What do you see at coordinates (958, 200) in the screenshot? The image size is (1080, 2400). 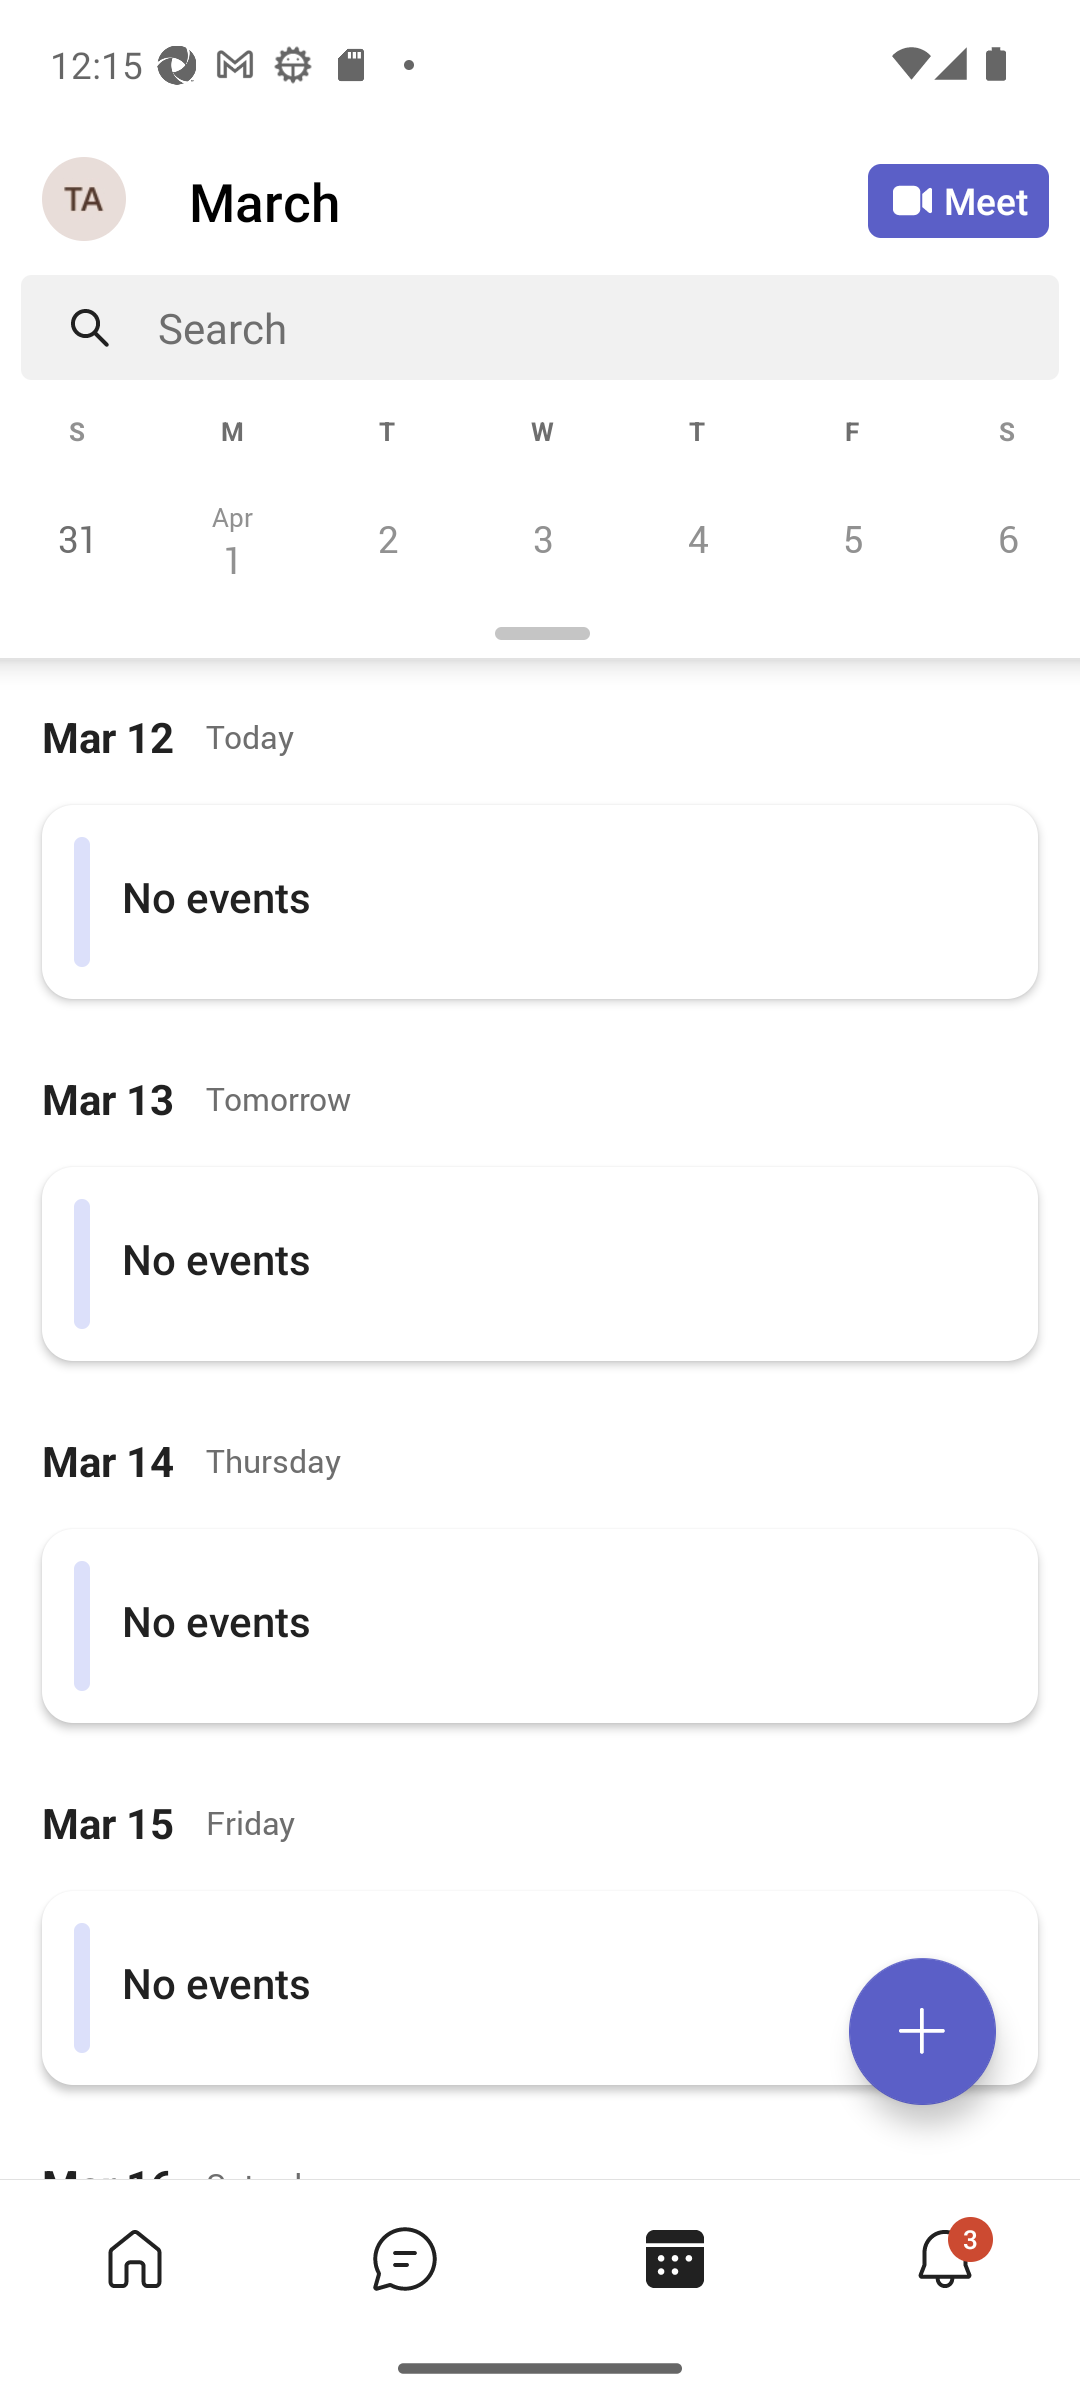 I see `Meet Meet now or join with an ID` at bounding box center [958, 200].